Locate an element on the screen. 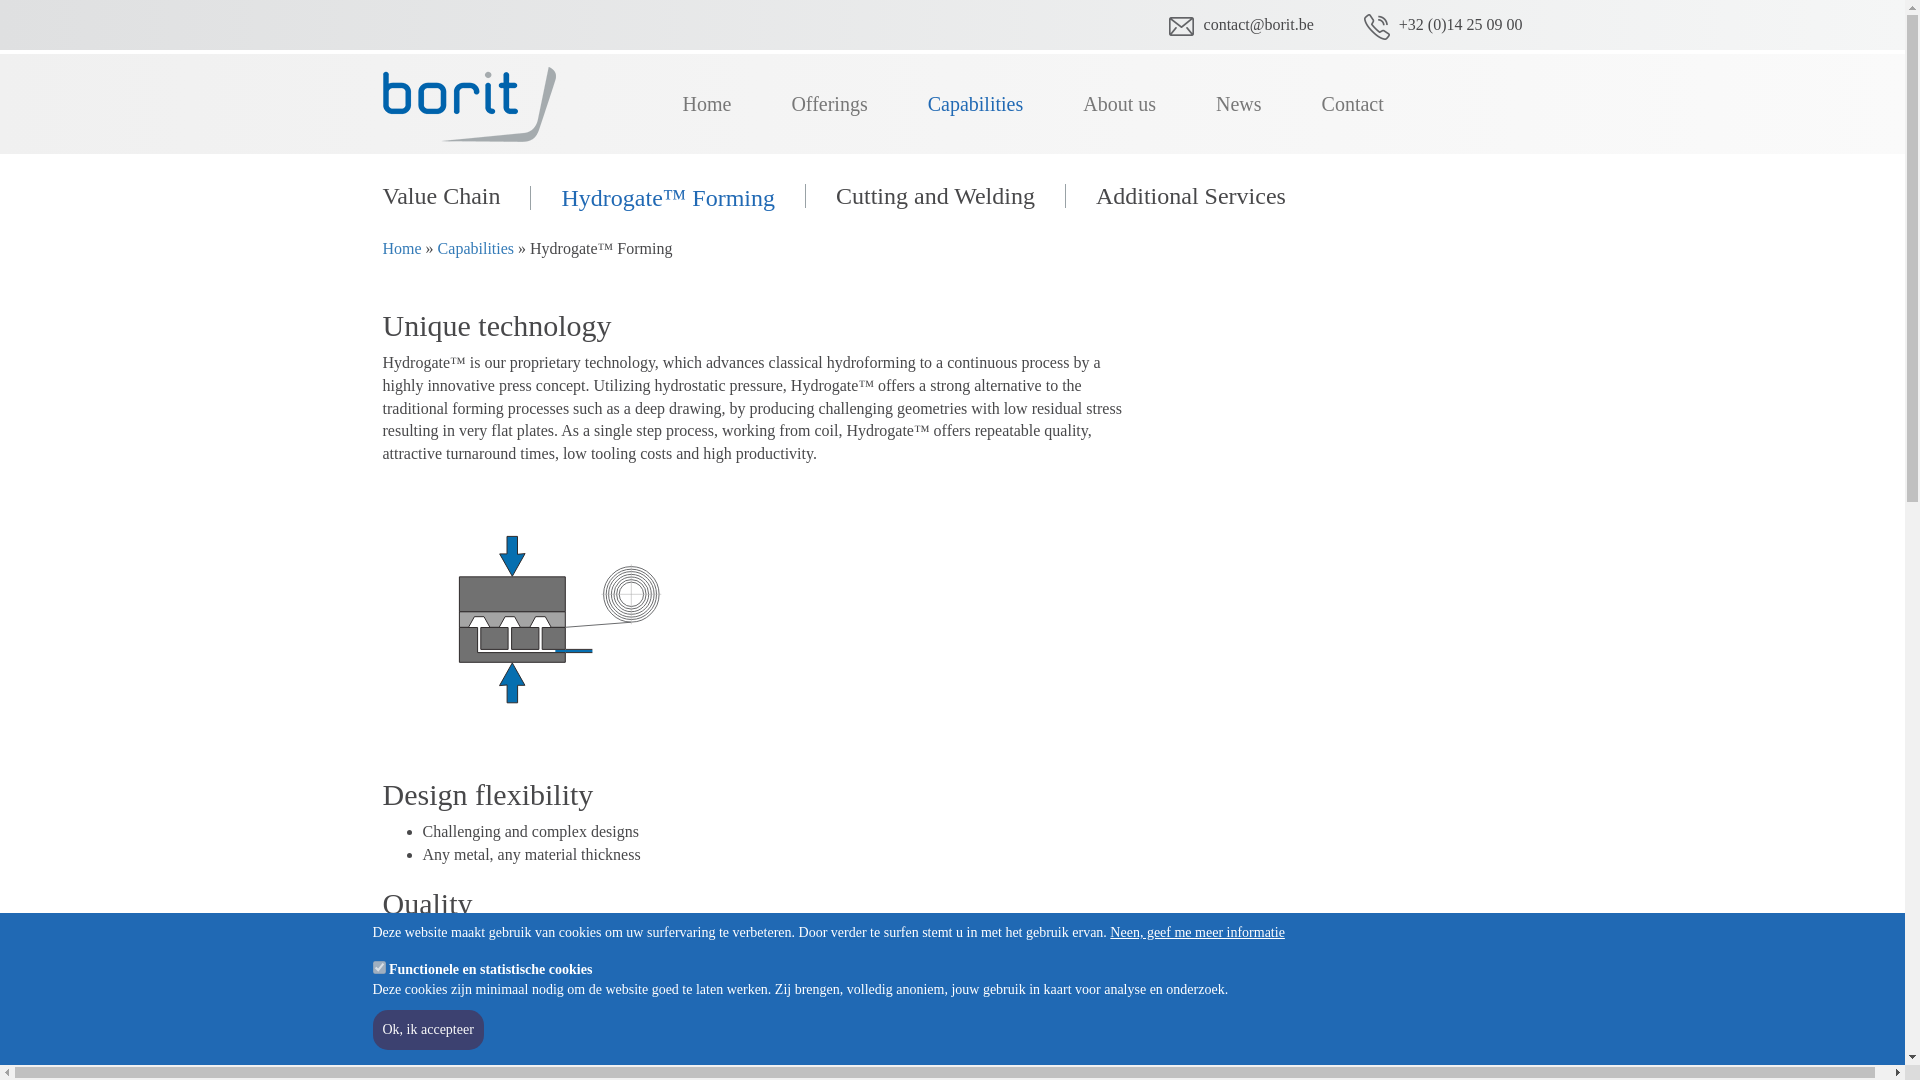 The image size is (1920, 1080). Neen, geef me meer informatie is located at coordinates (1198, 933).